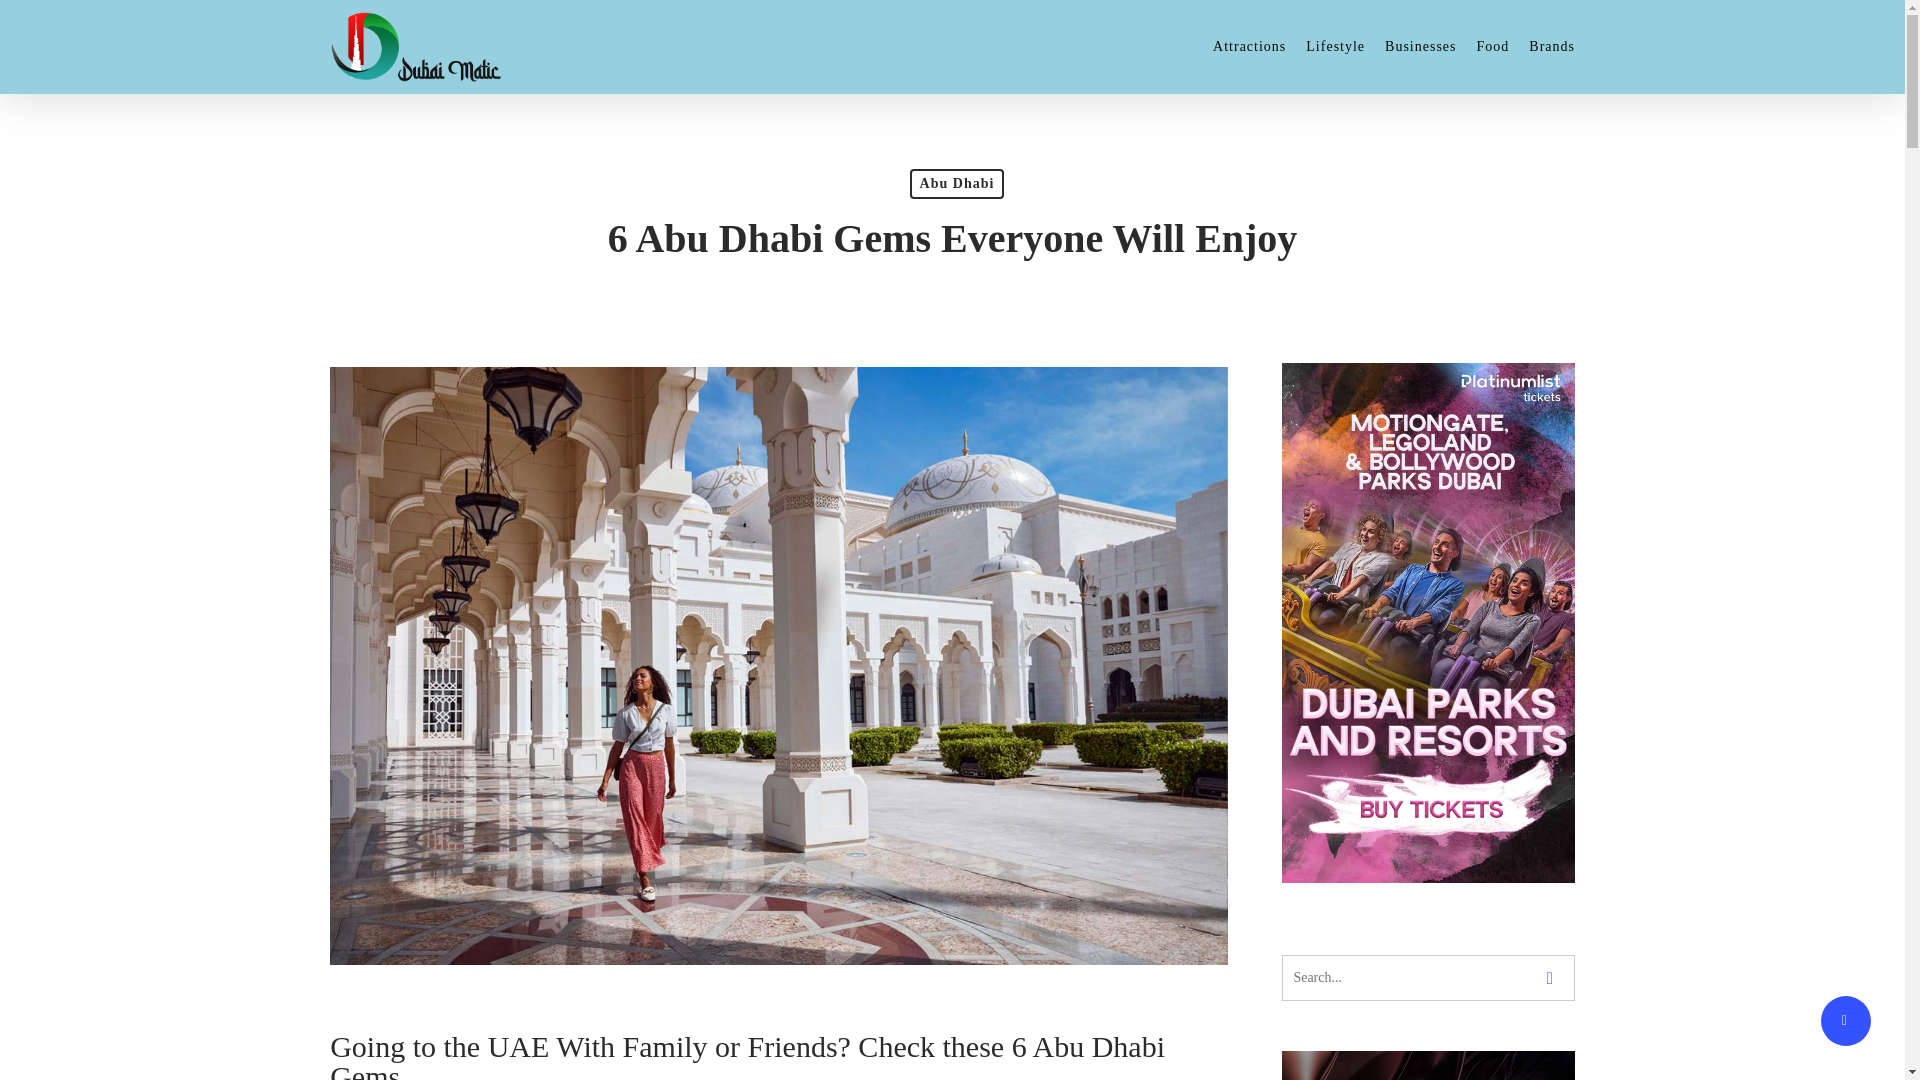 This screenshot has height=1080, width=1920. What do you see at coordinates (1420, 46) in the screenshot?
I see `Businesses` at bounding box center [1420, 46].